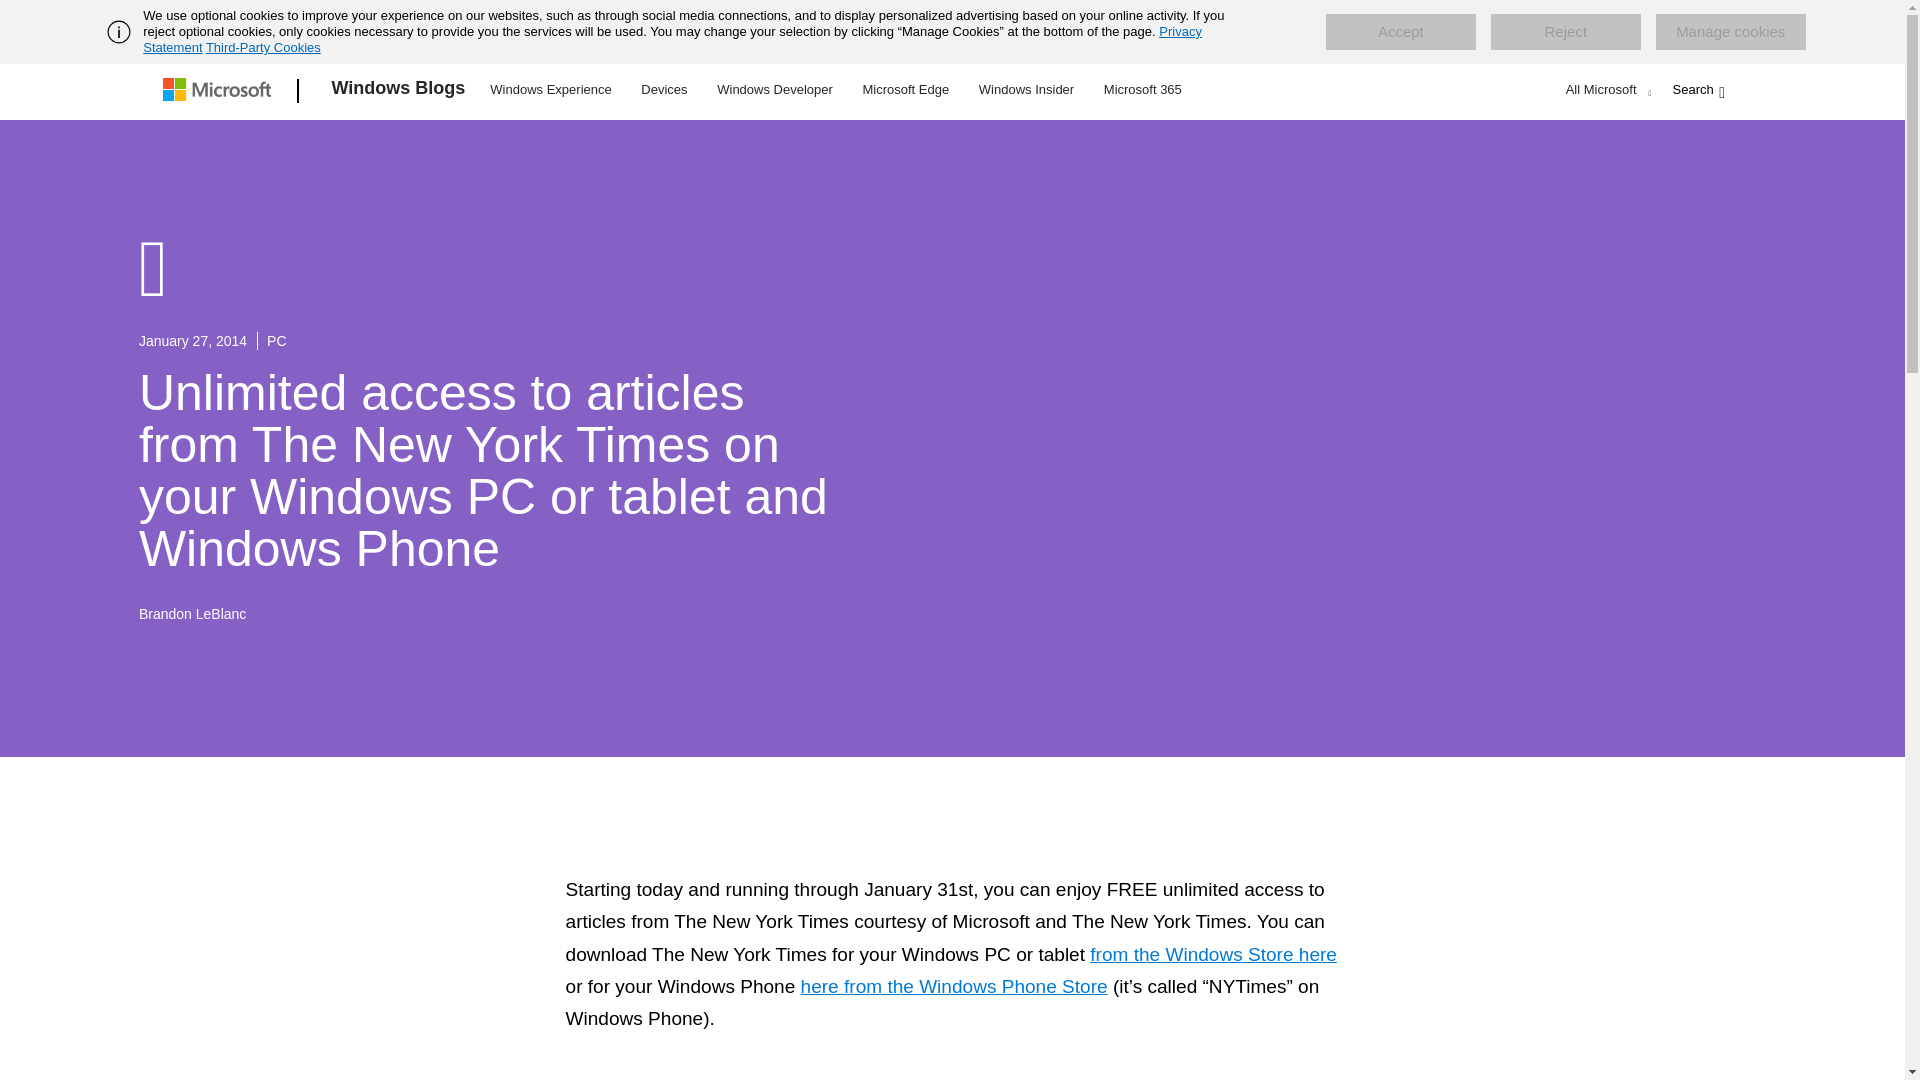  Describe the element at coordinates (905, 88) in the screenshot. I see `Microsoft Edge` at that location.